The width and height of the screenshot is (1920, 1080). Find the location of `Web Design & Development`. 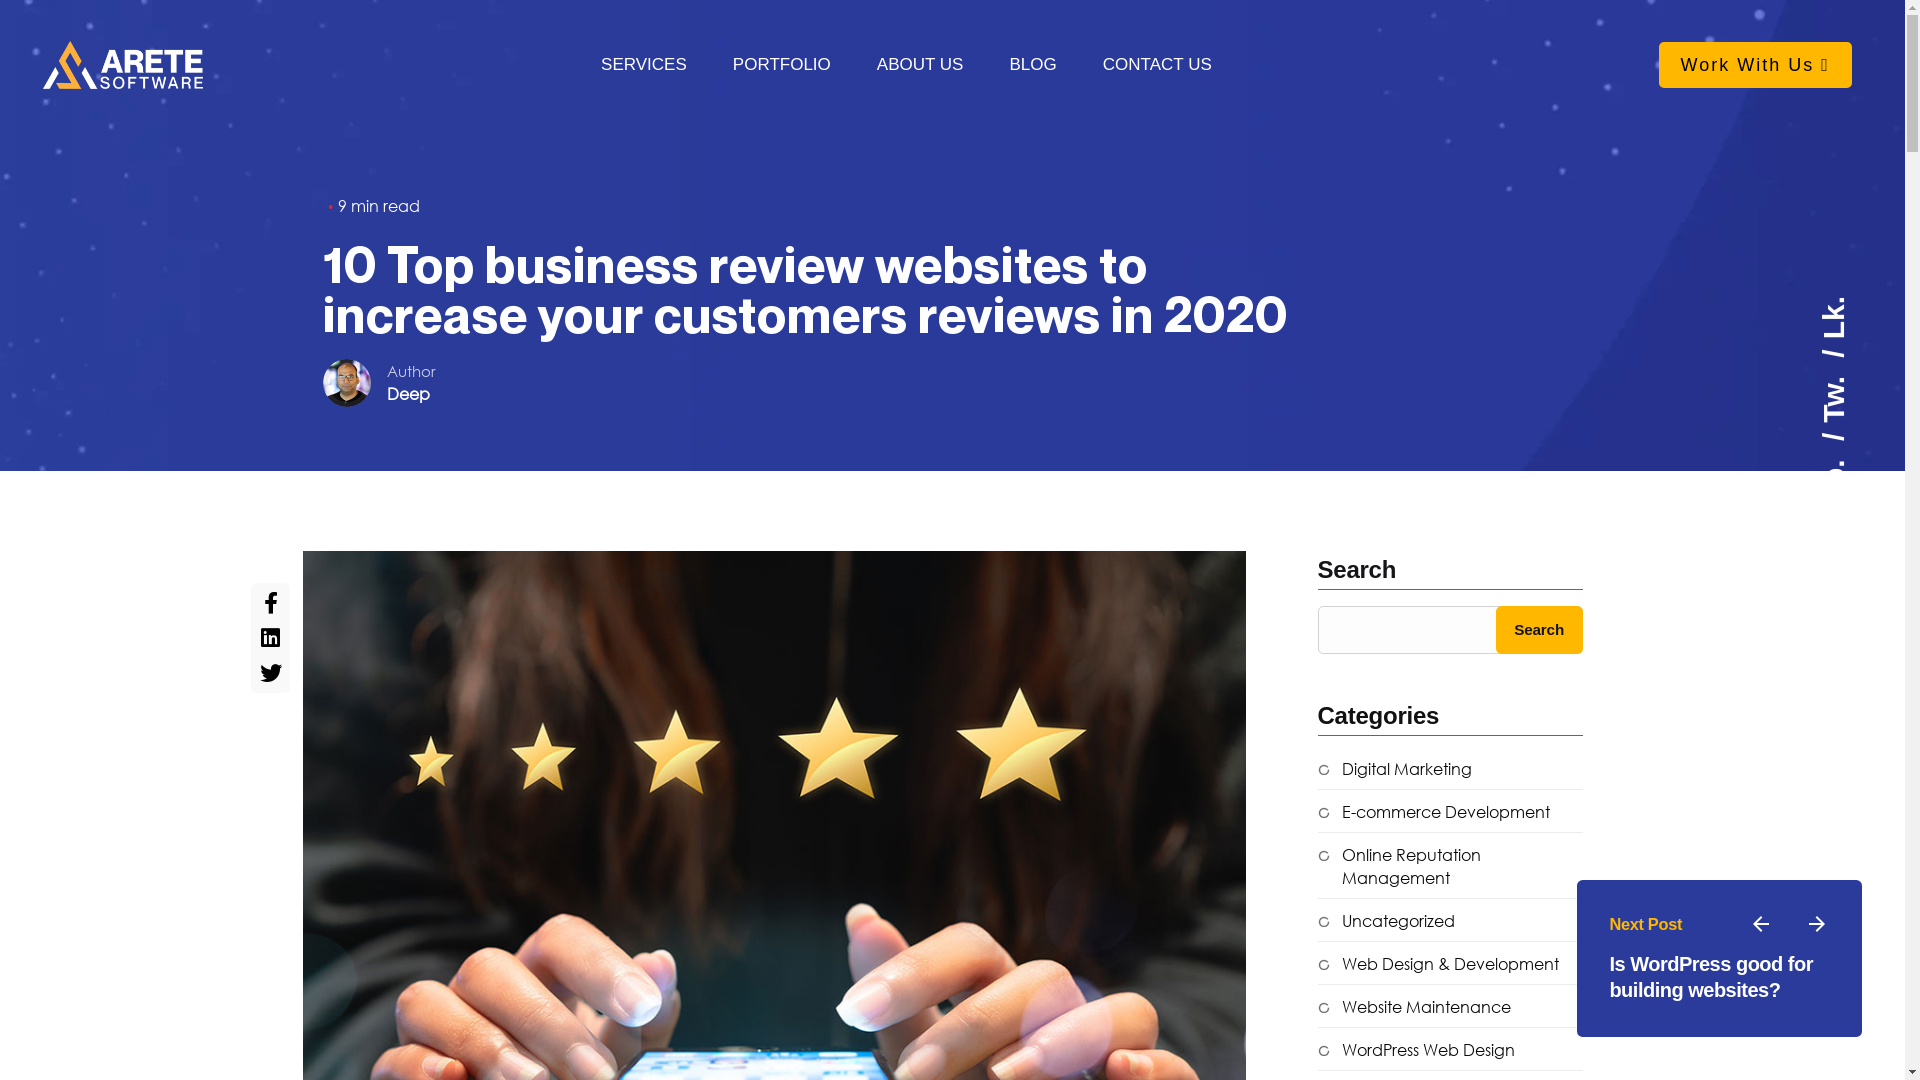

Web Design & Development is located at coordinates (1438, 964).